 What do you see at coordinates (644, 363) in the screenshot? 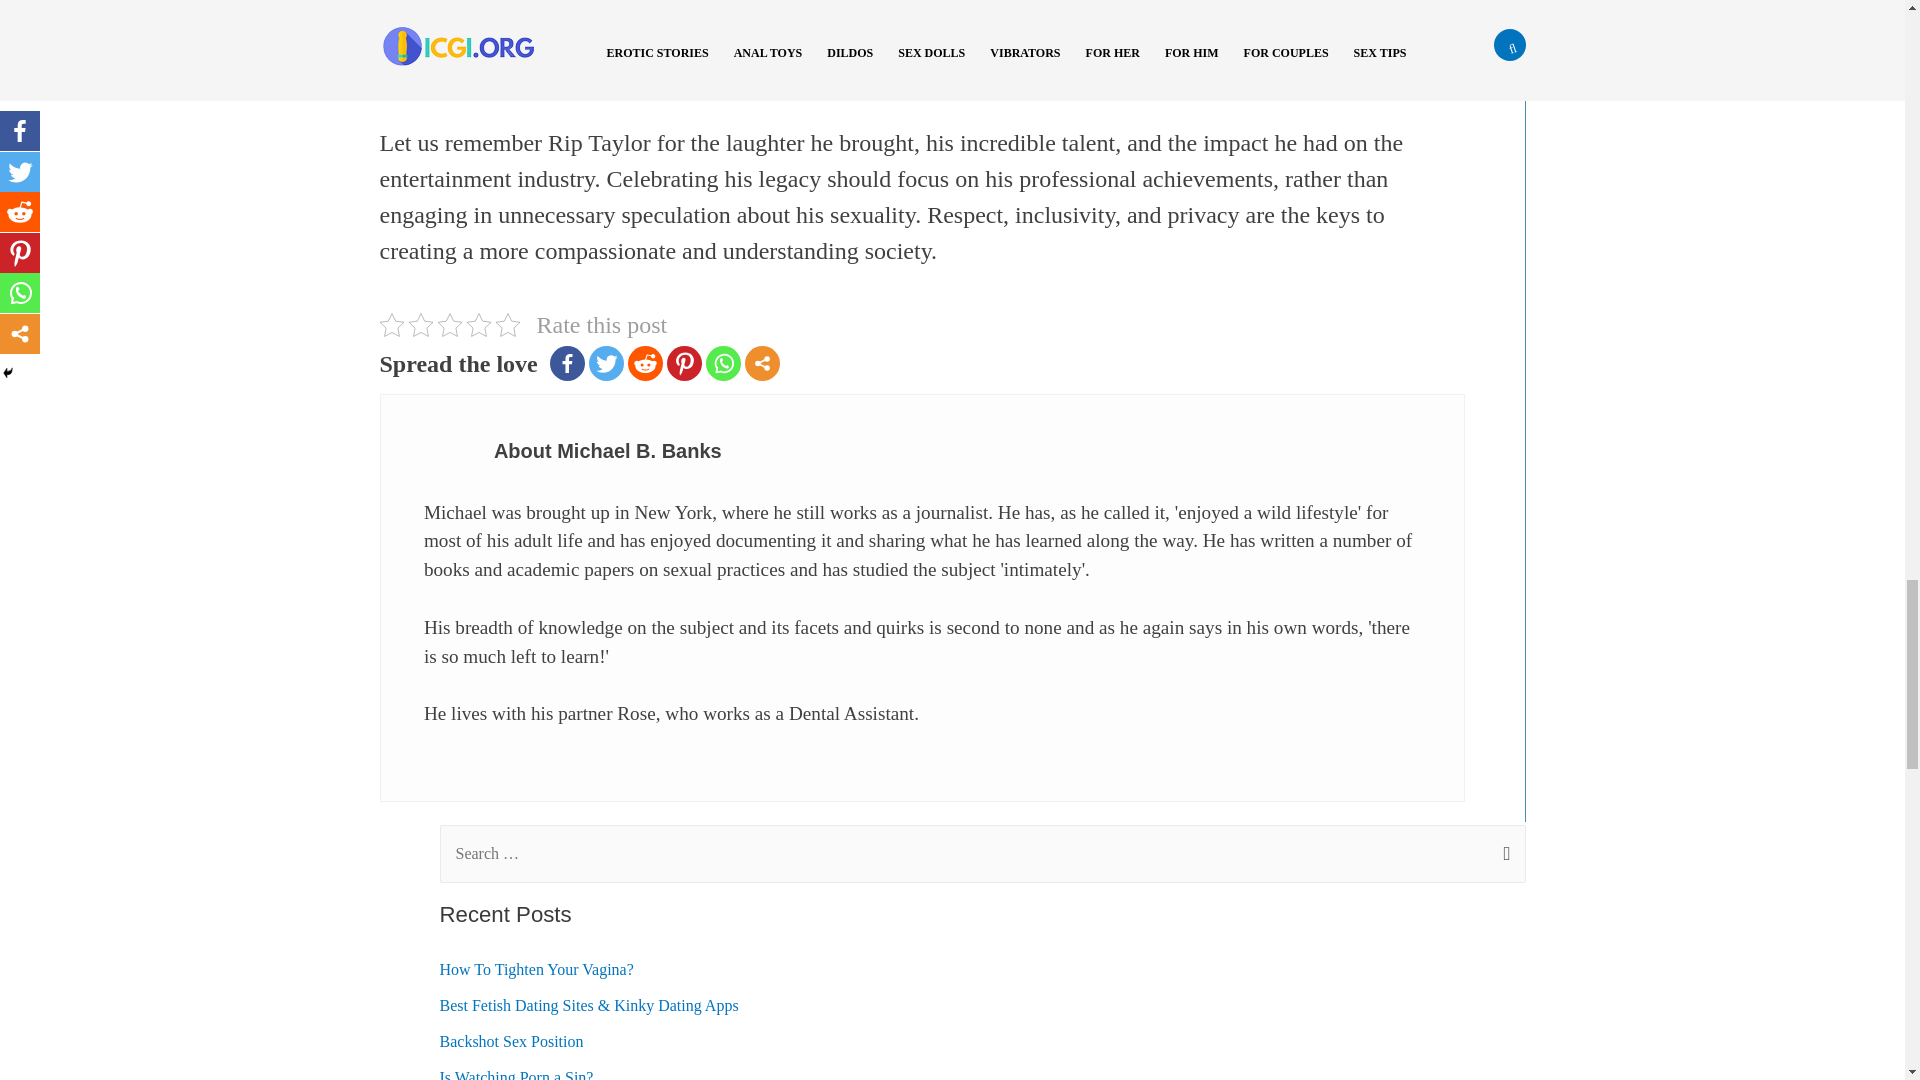
I see `Reddit` at bounding box center [644, 363].